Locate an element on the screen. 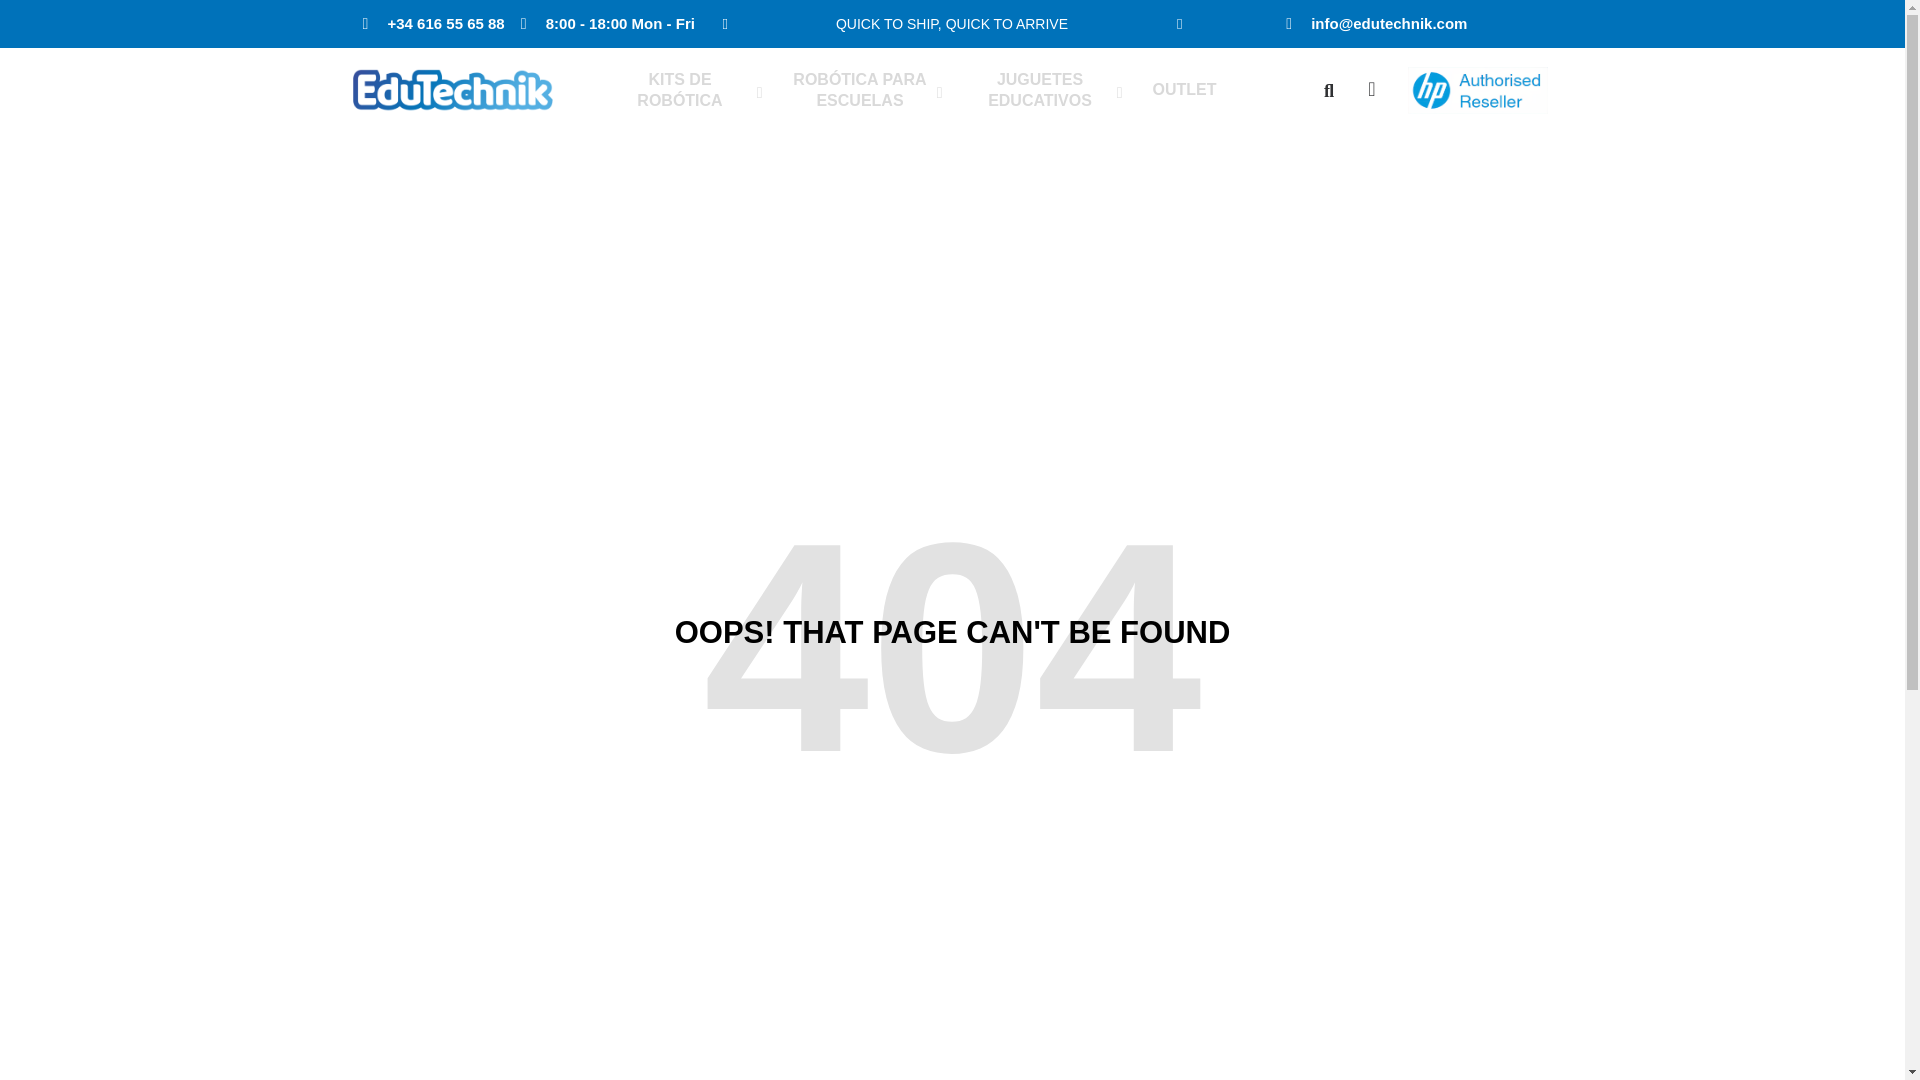 This screenshot has height=1080, width=1920. OUTLET is located at coordinates (1184, 90).